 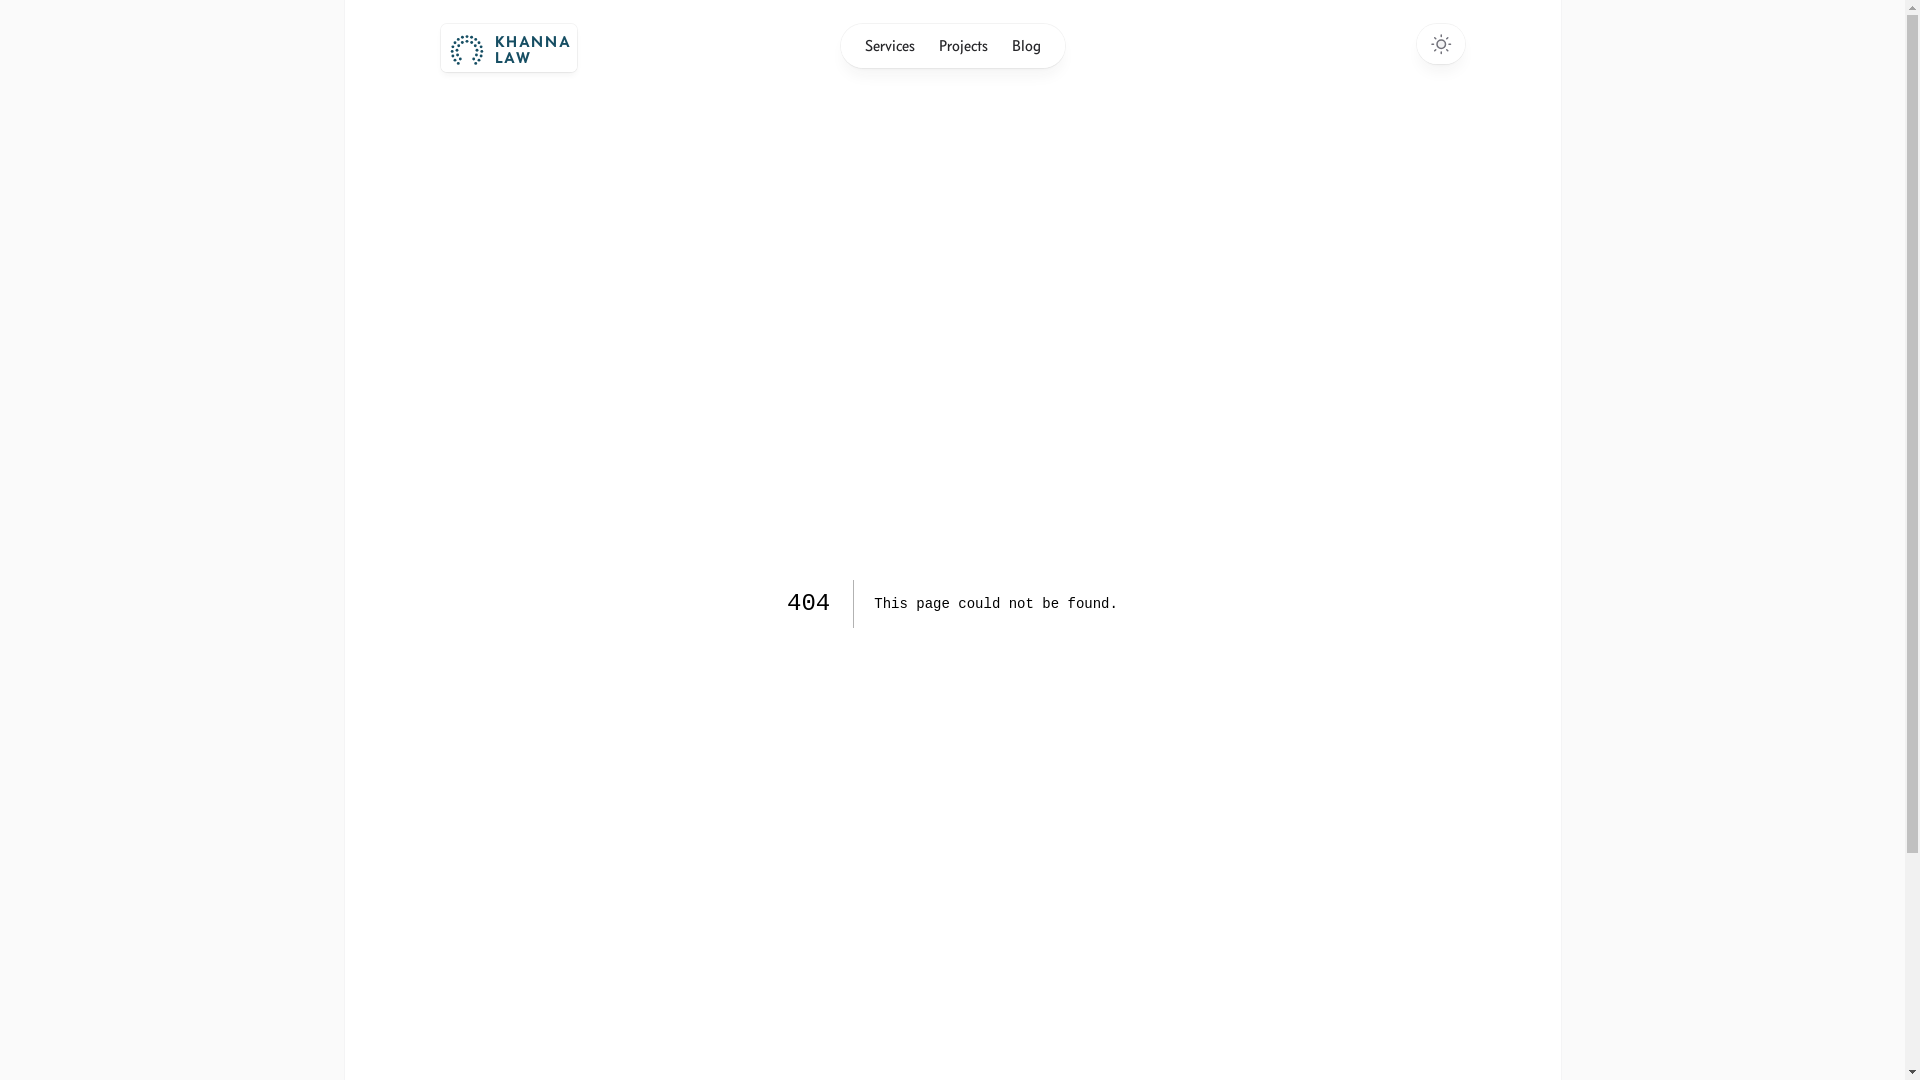 What do you see at coordinates (1026, 46) in the screenshot?
I see `Blog` at bounding box center [1026, 46].